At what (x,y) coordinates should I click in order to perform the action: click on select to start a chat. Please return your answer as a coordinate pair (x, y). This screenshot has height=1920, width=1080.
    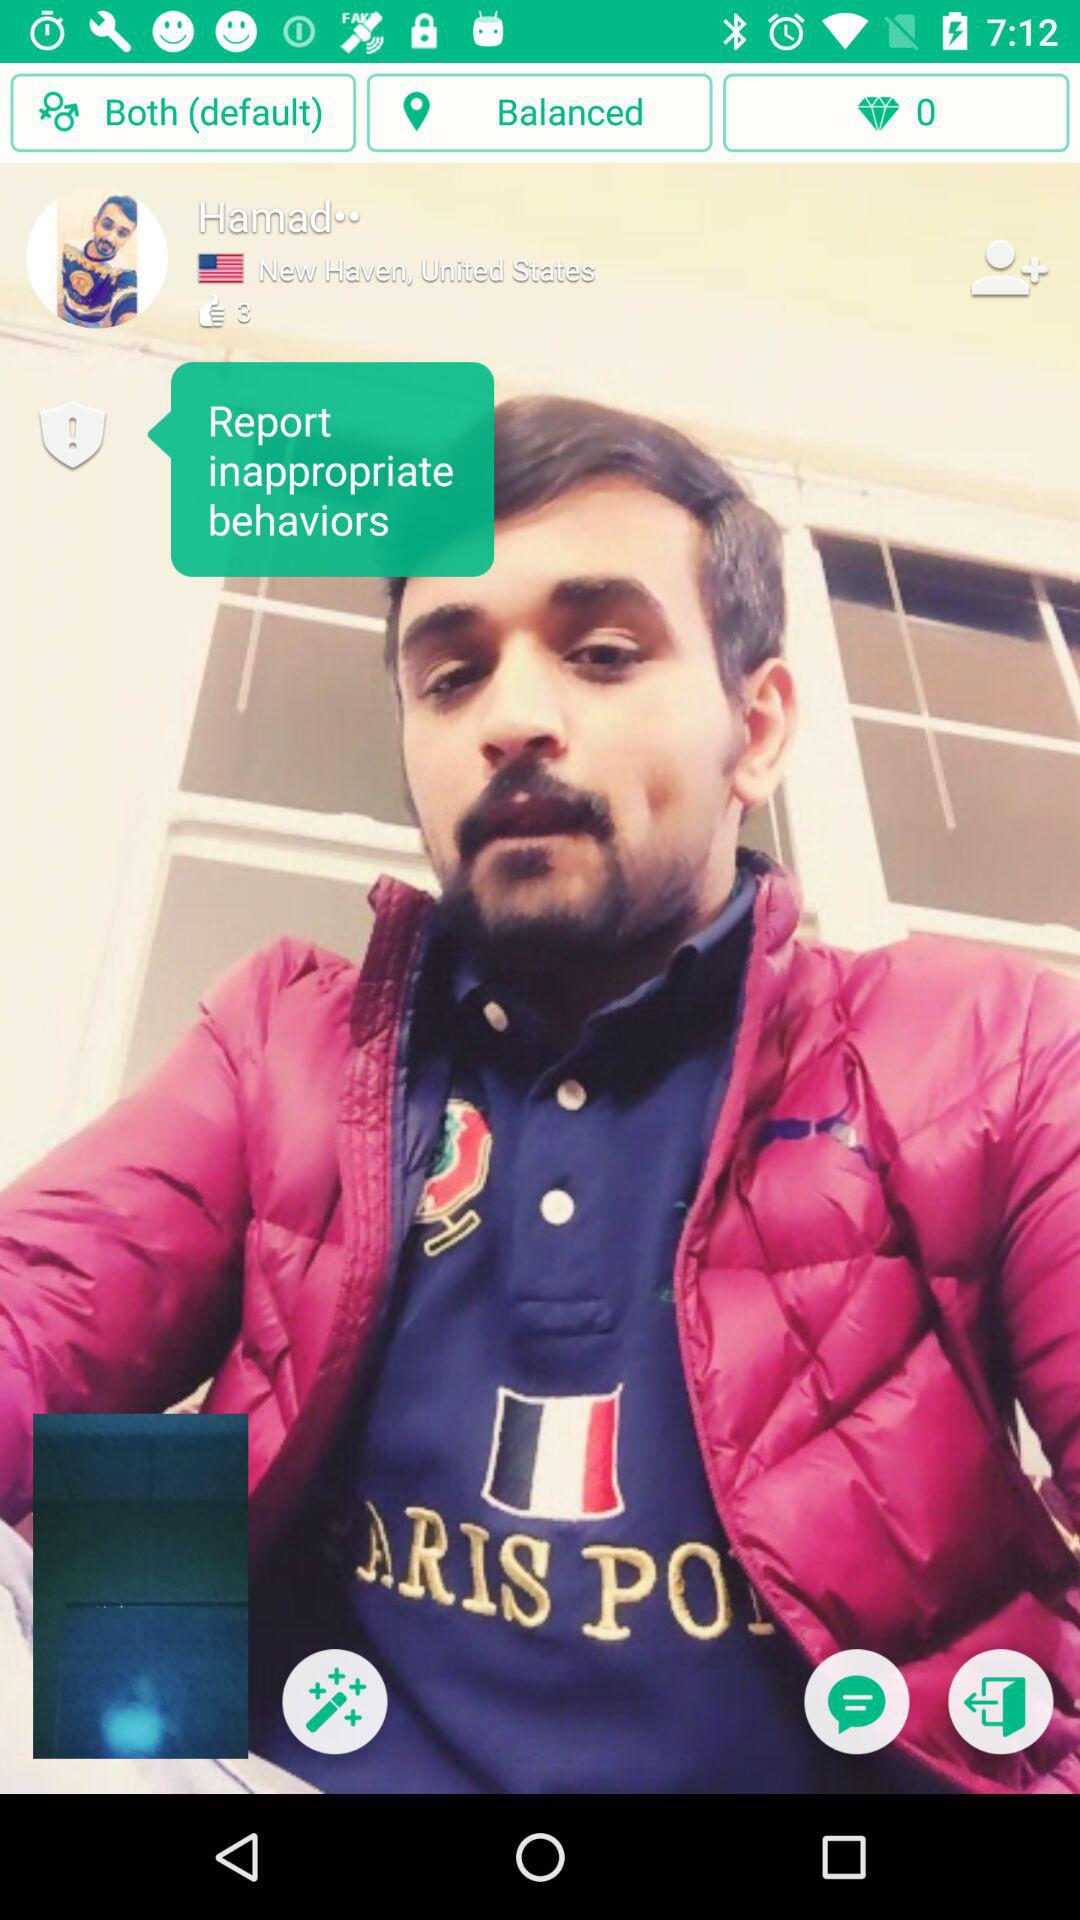
    Looking at the image, I should click on (856, 1714).